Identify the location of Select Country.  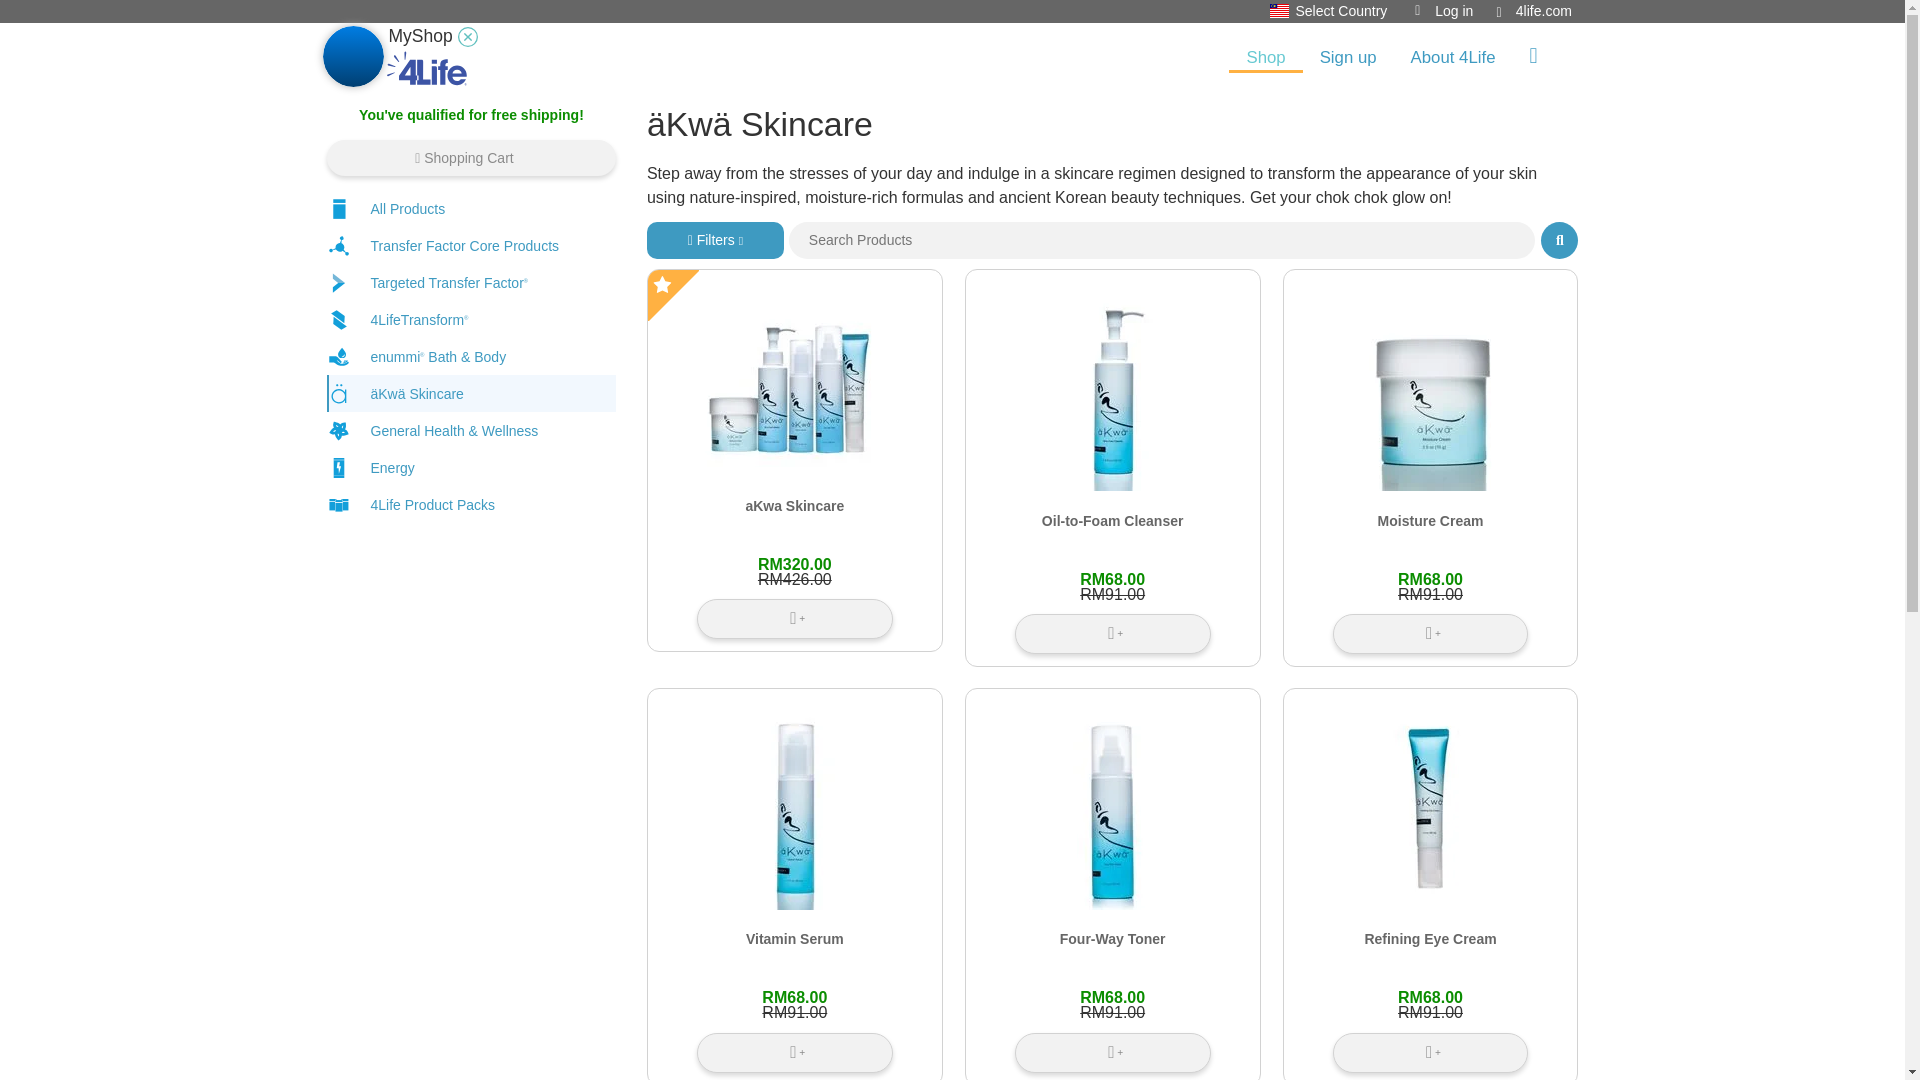
(1333, 11).